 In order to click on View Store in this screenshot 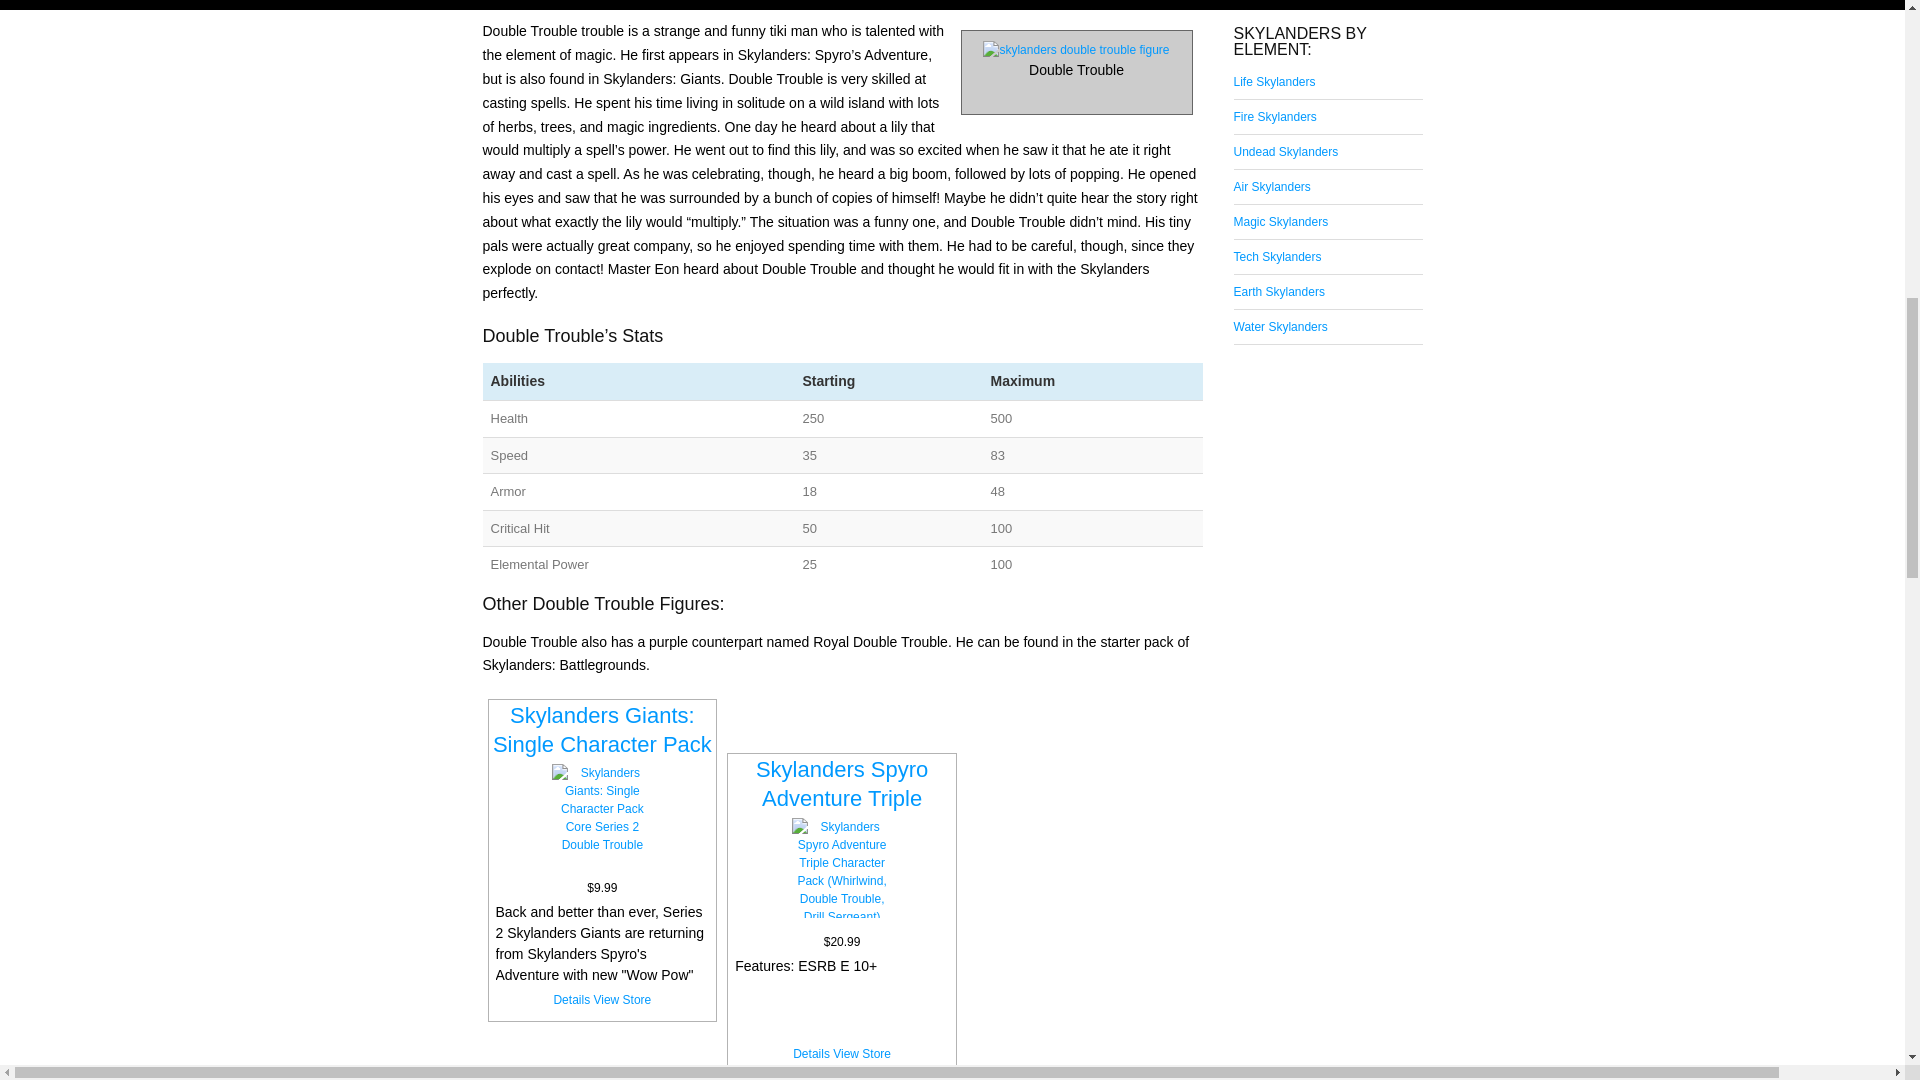, I will do `click(862, 1053)`.